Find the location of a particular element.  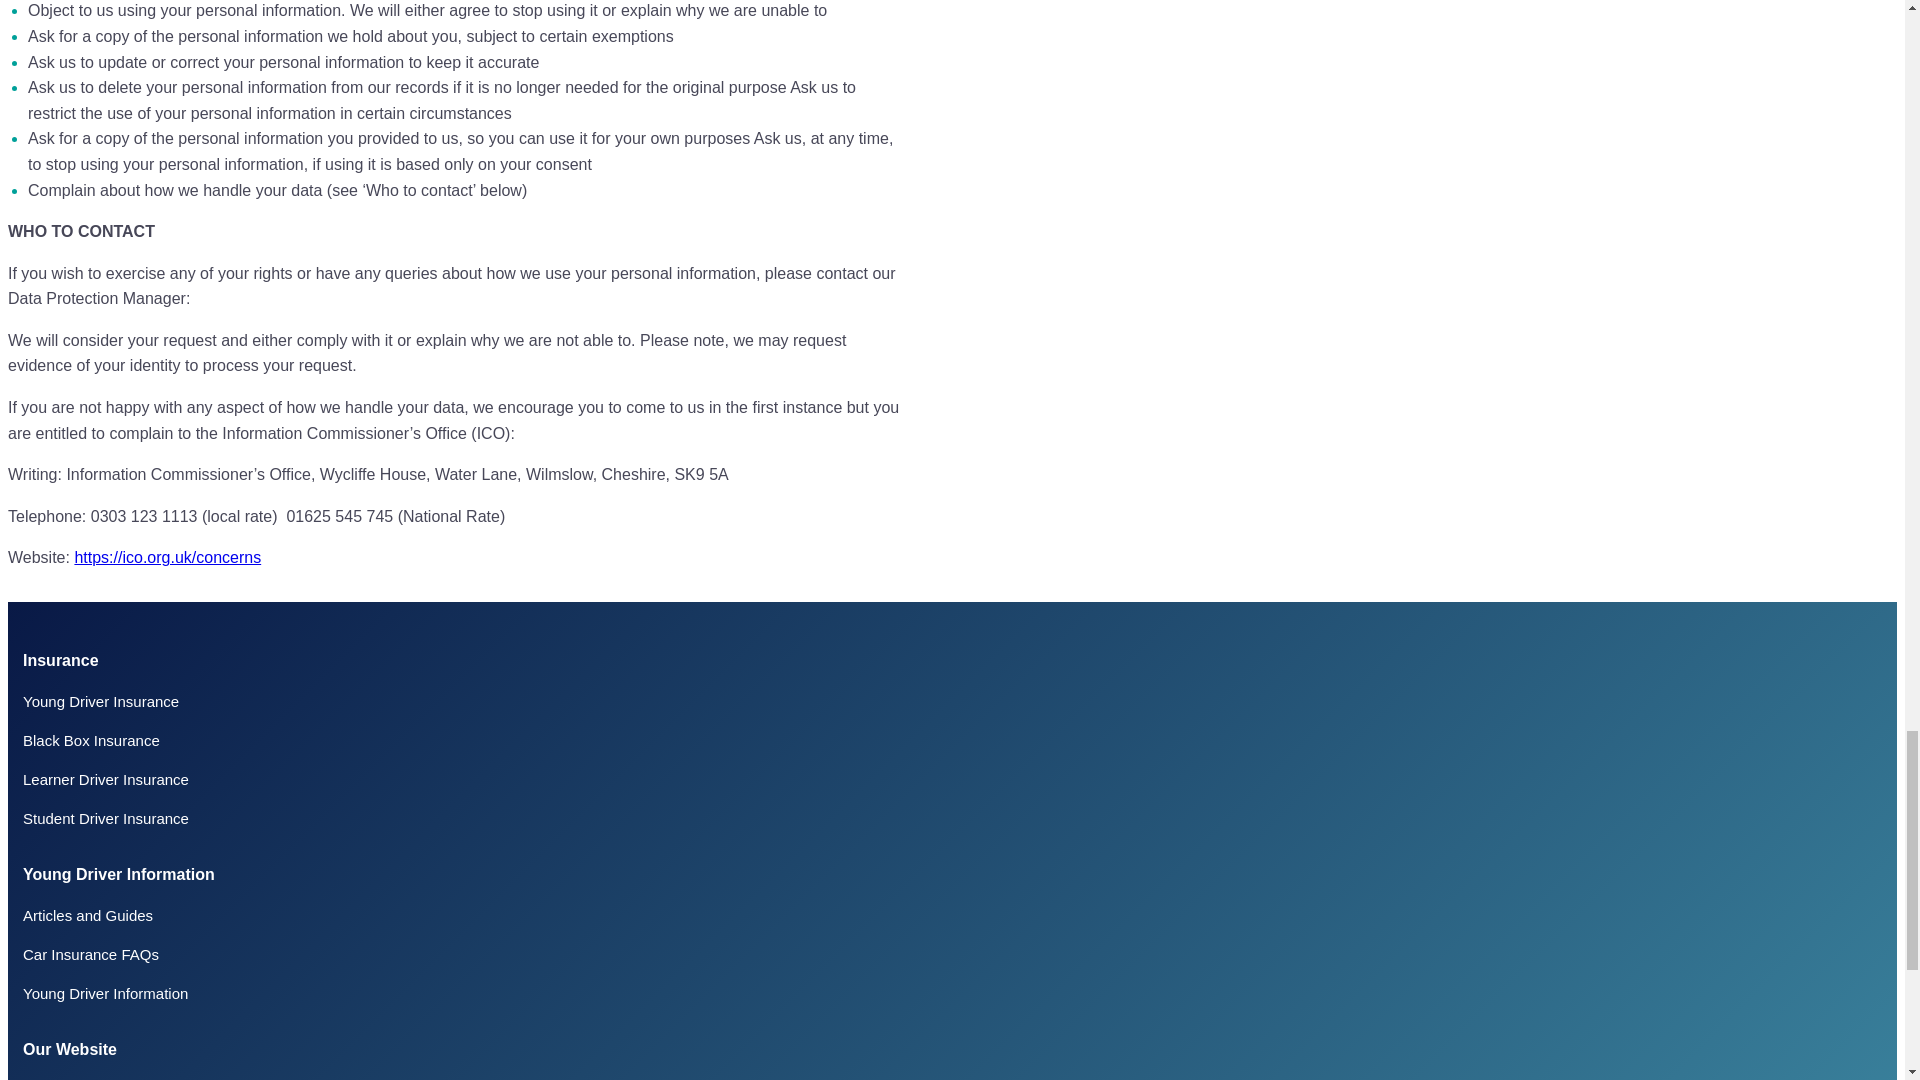

Car Insurance FAQs is located at coordinates (91, 954).